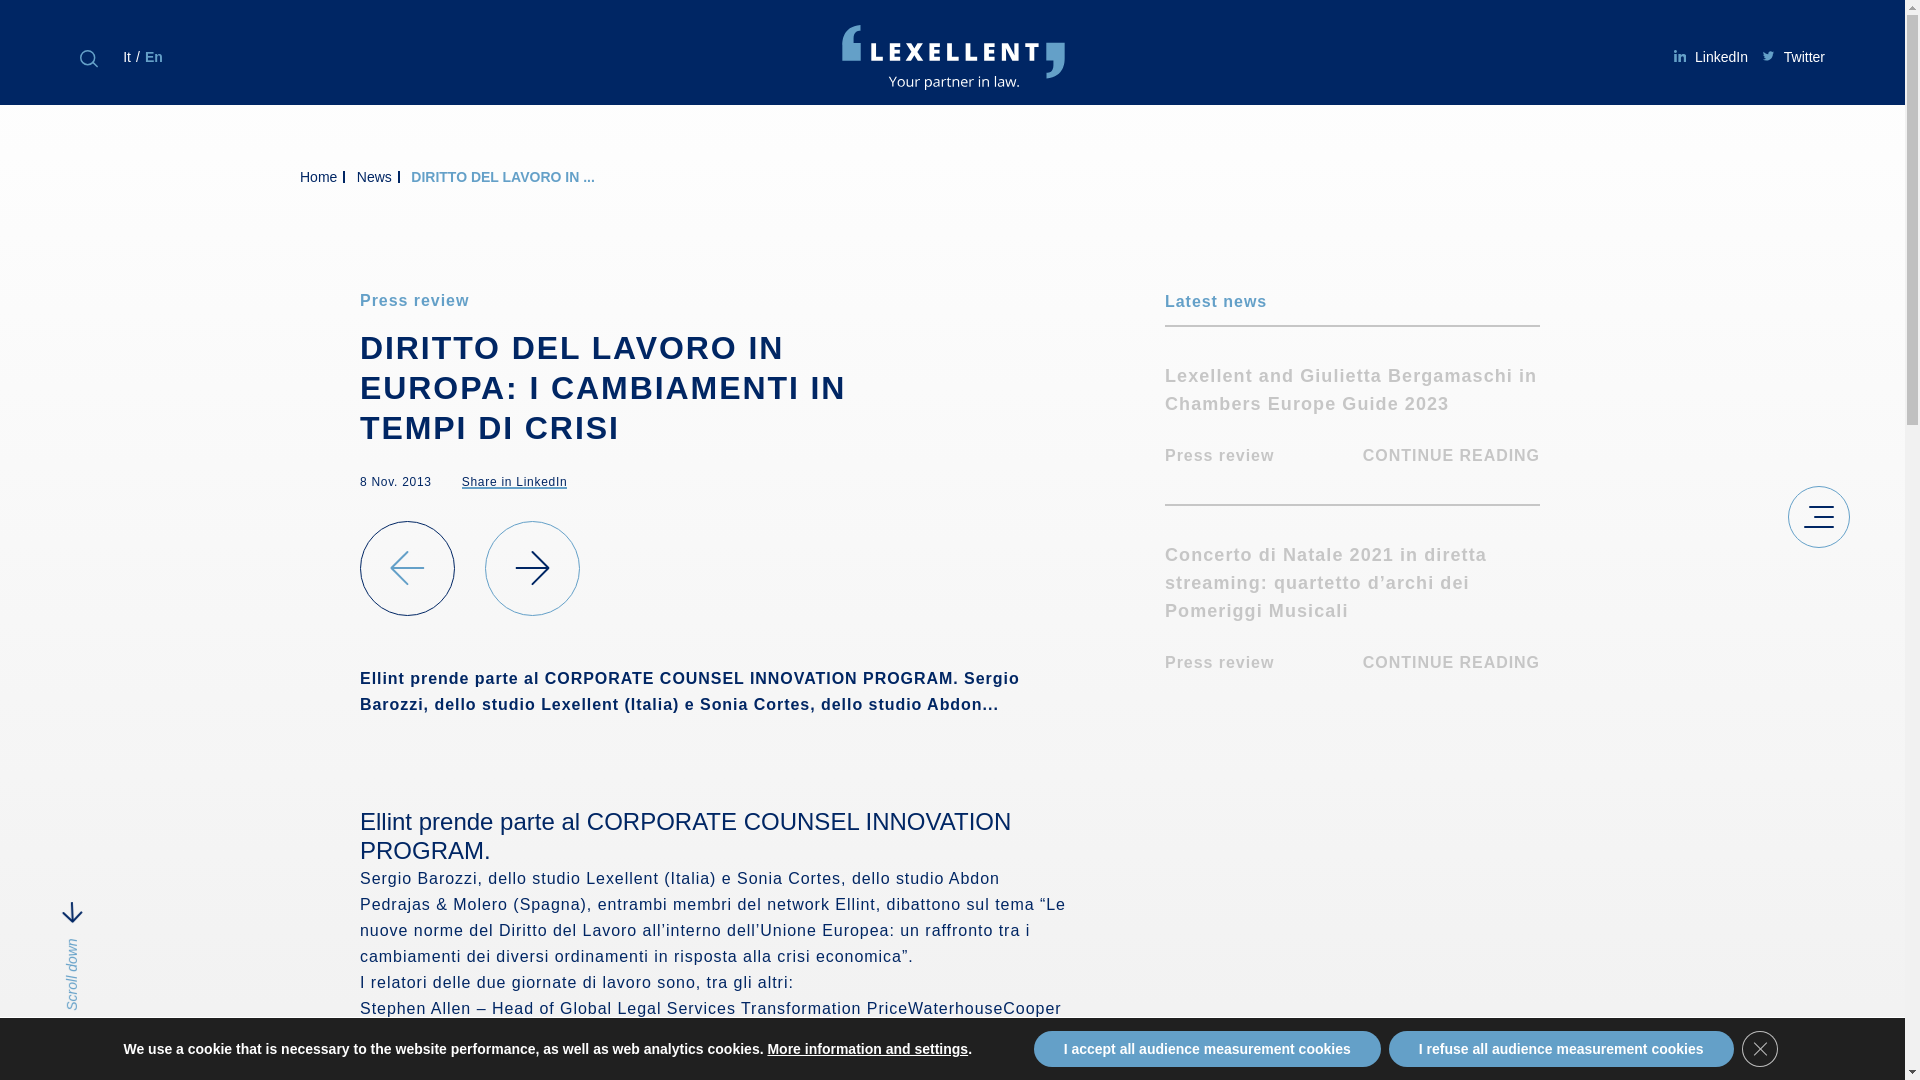 This screenshot has width=1920, height=1080. I want to click on Scroll down, so click(134, 912).